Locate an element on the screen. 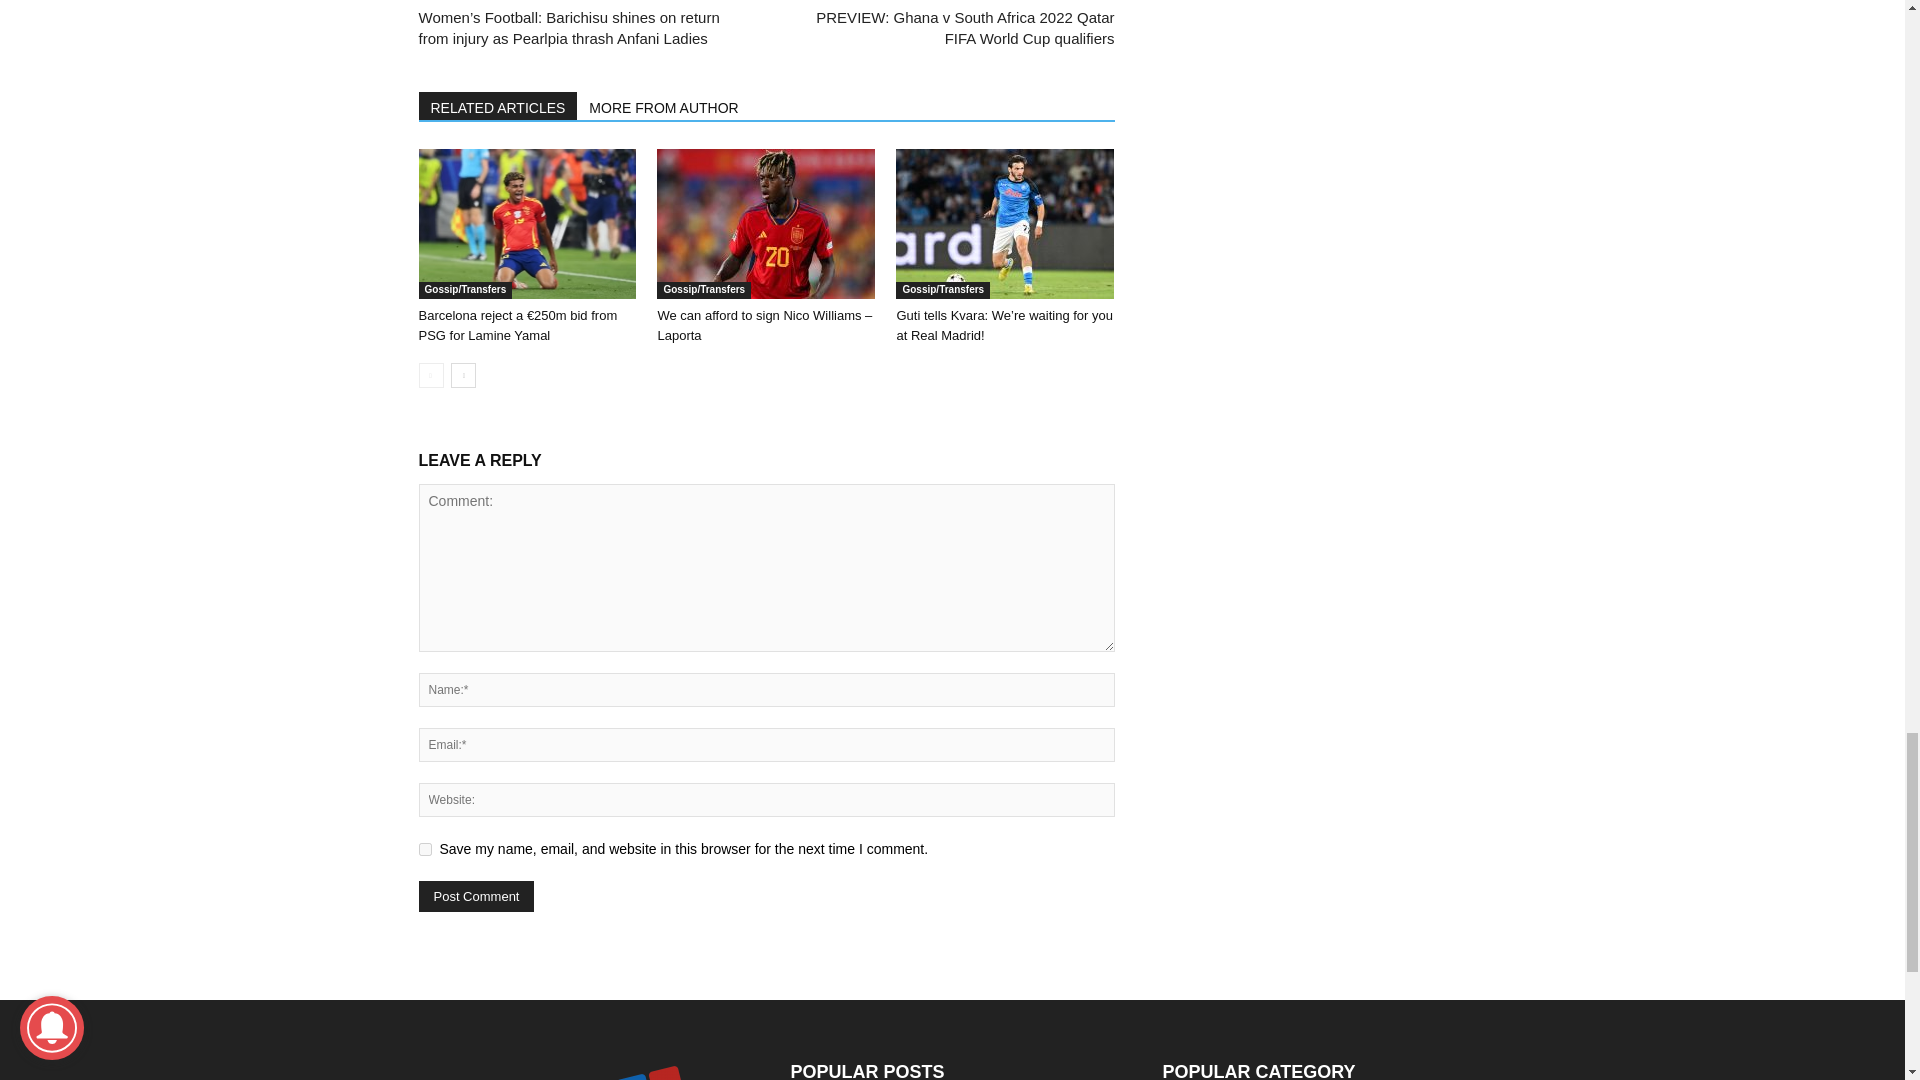 Image resolution: width=1920 pixels, height=1080 pixels. Post Comment is located at coordinates (476, 896).